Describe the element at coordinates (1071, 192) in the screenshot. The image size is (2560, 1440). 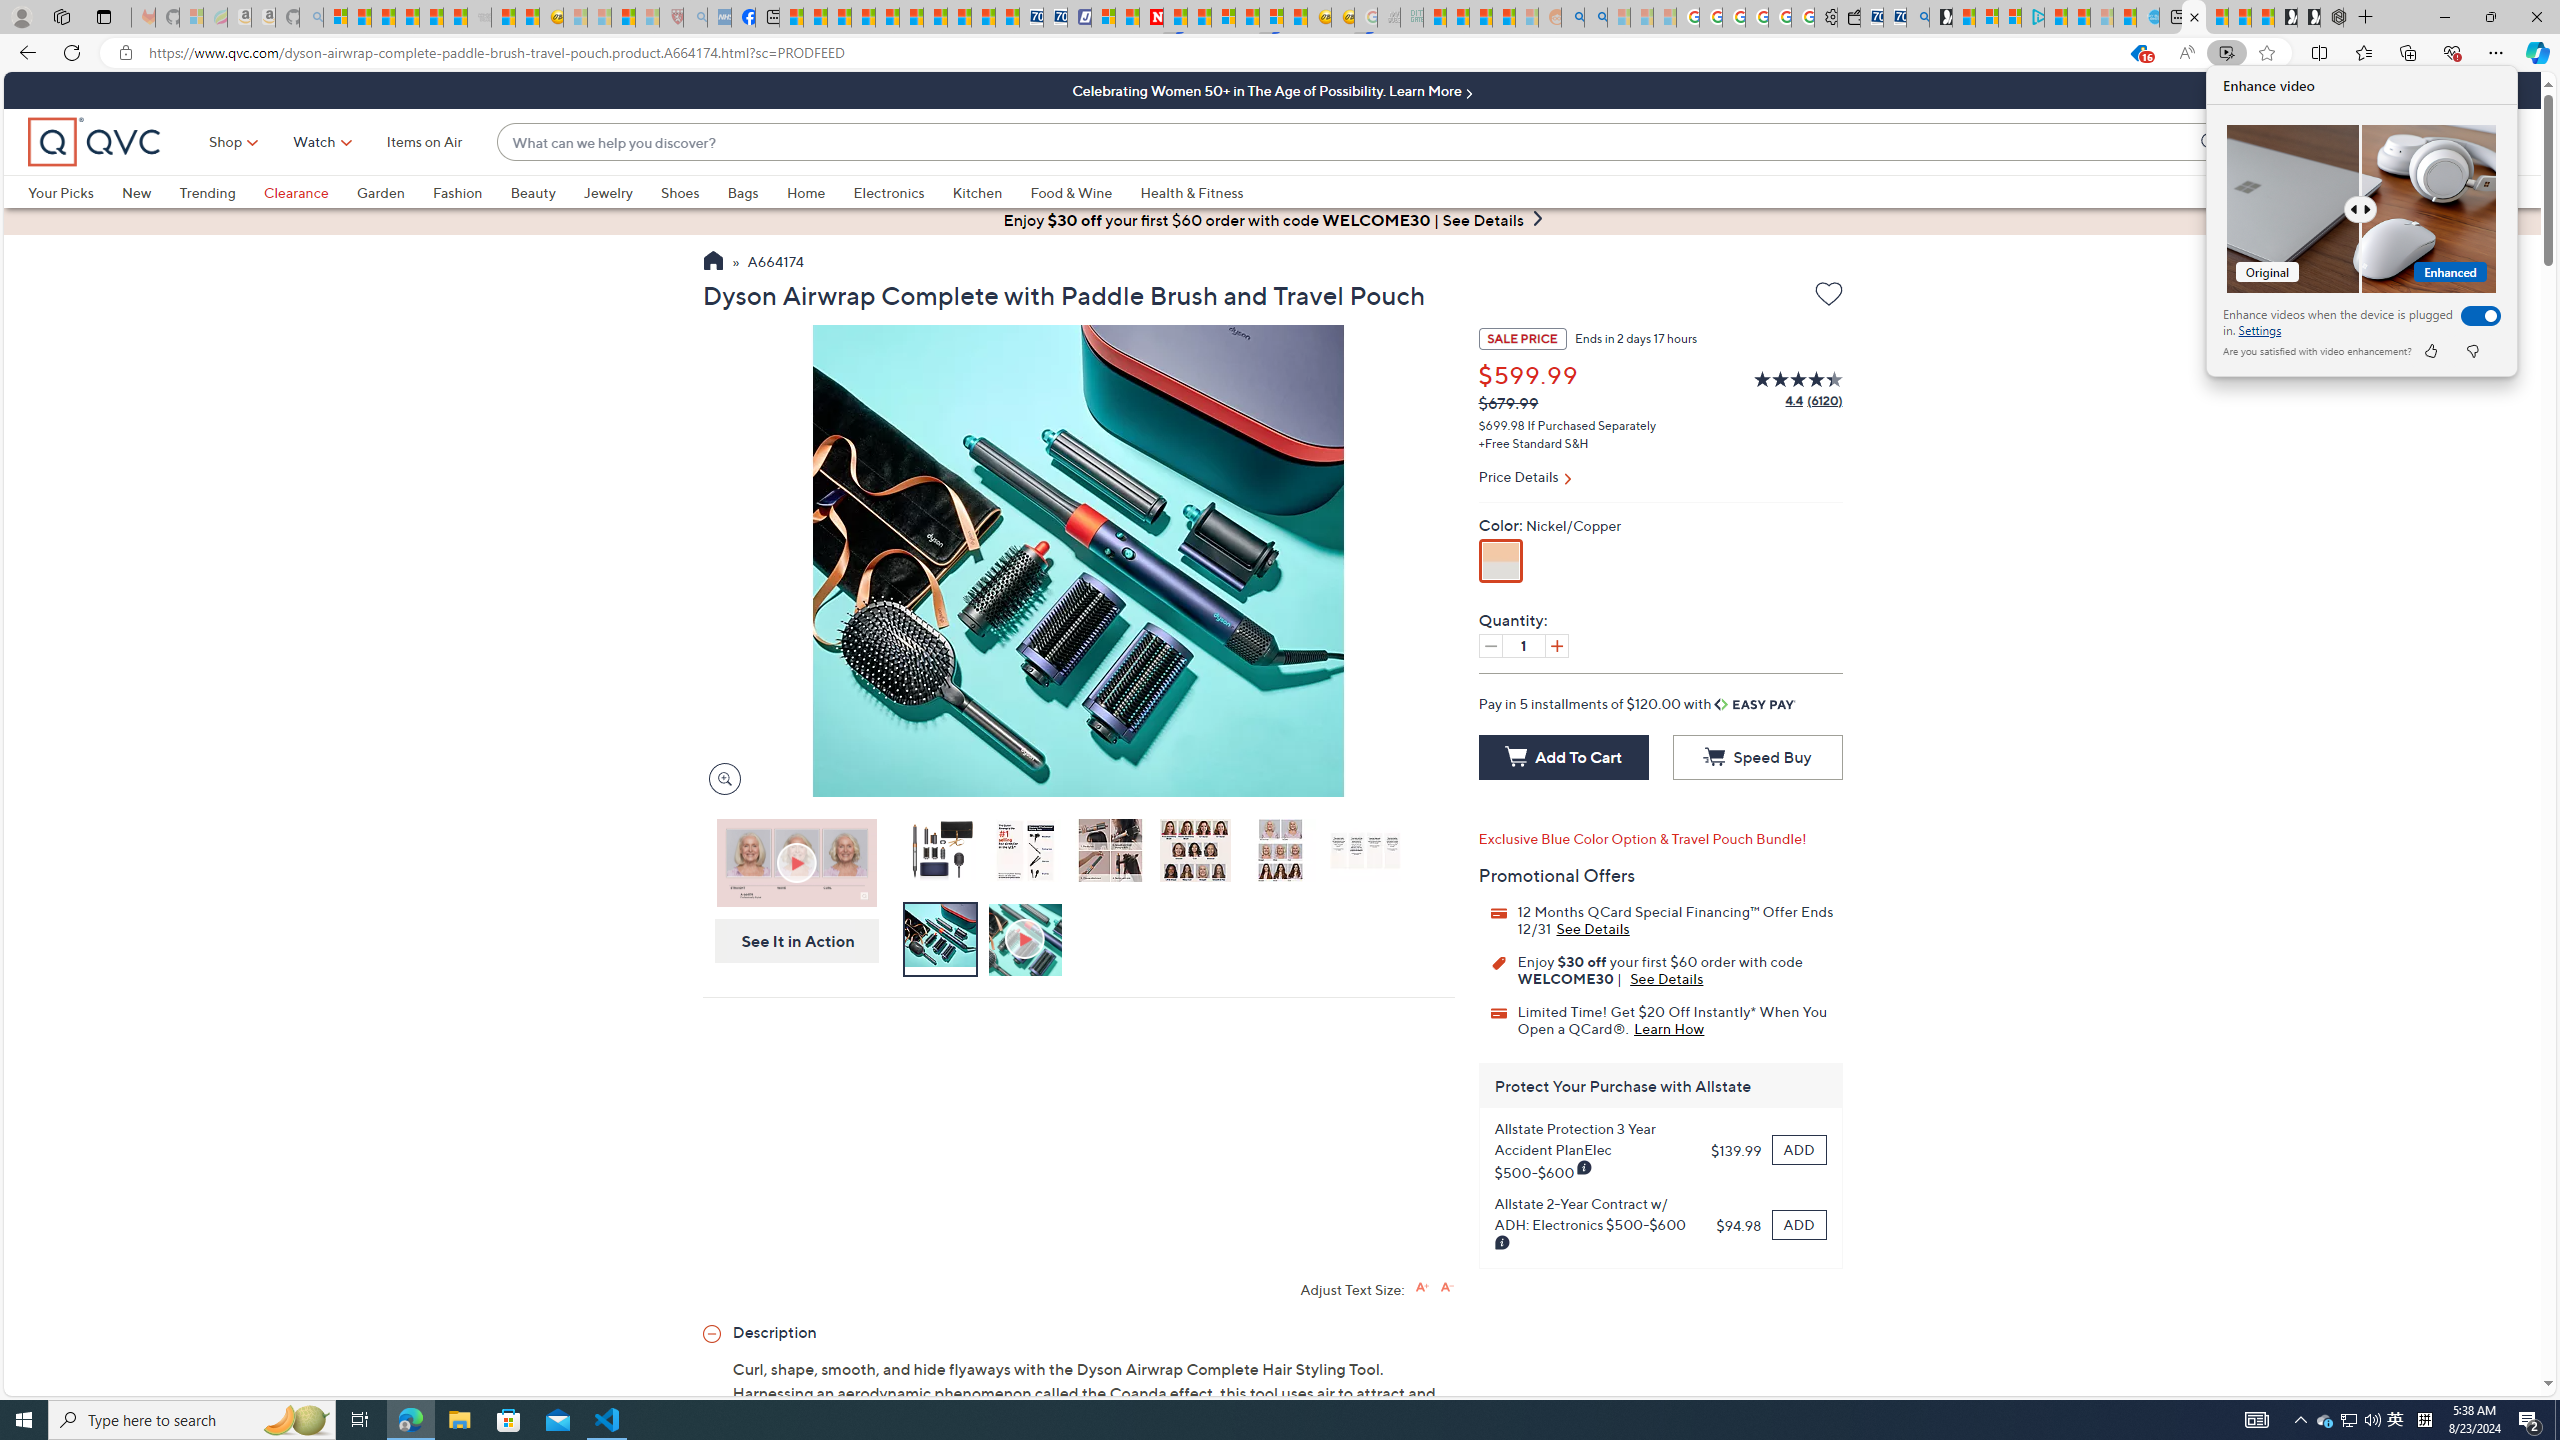
I see `Food & Wine` at that location.